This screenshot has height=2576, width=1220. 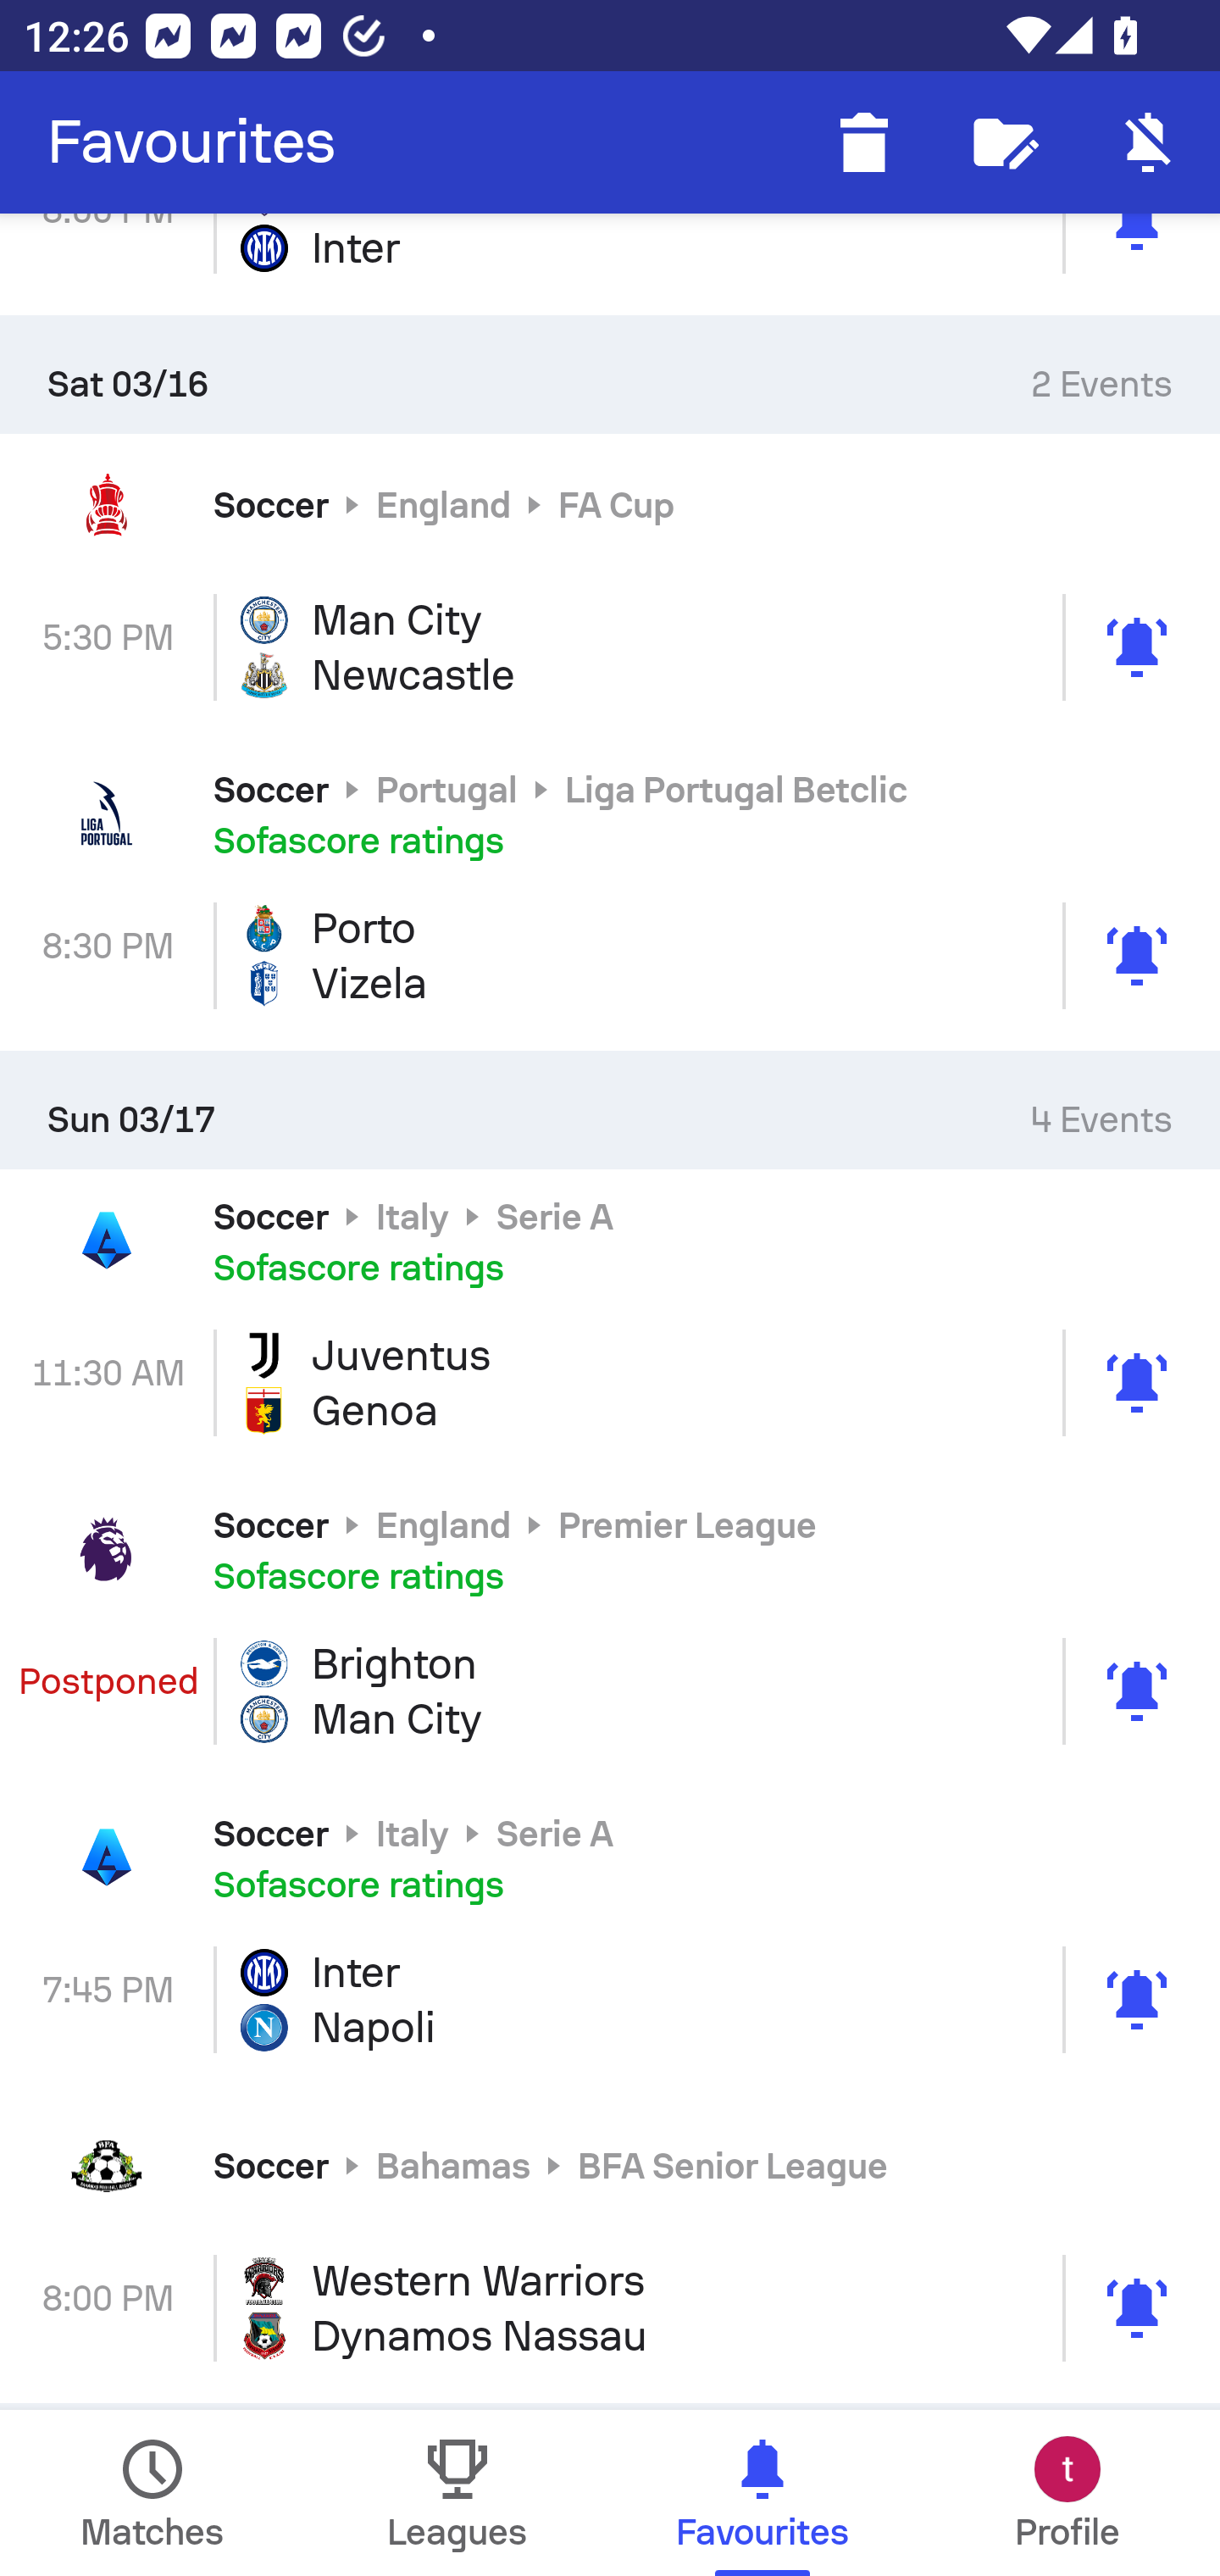 I want to click on Soccer Bahamas BFA Senior League, so click(x=610, y=2164).